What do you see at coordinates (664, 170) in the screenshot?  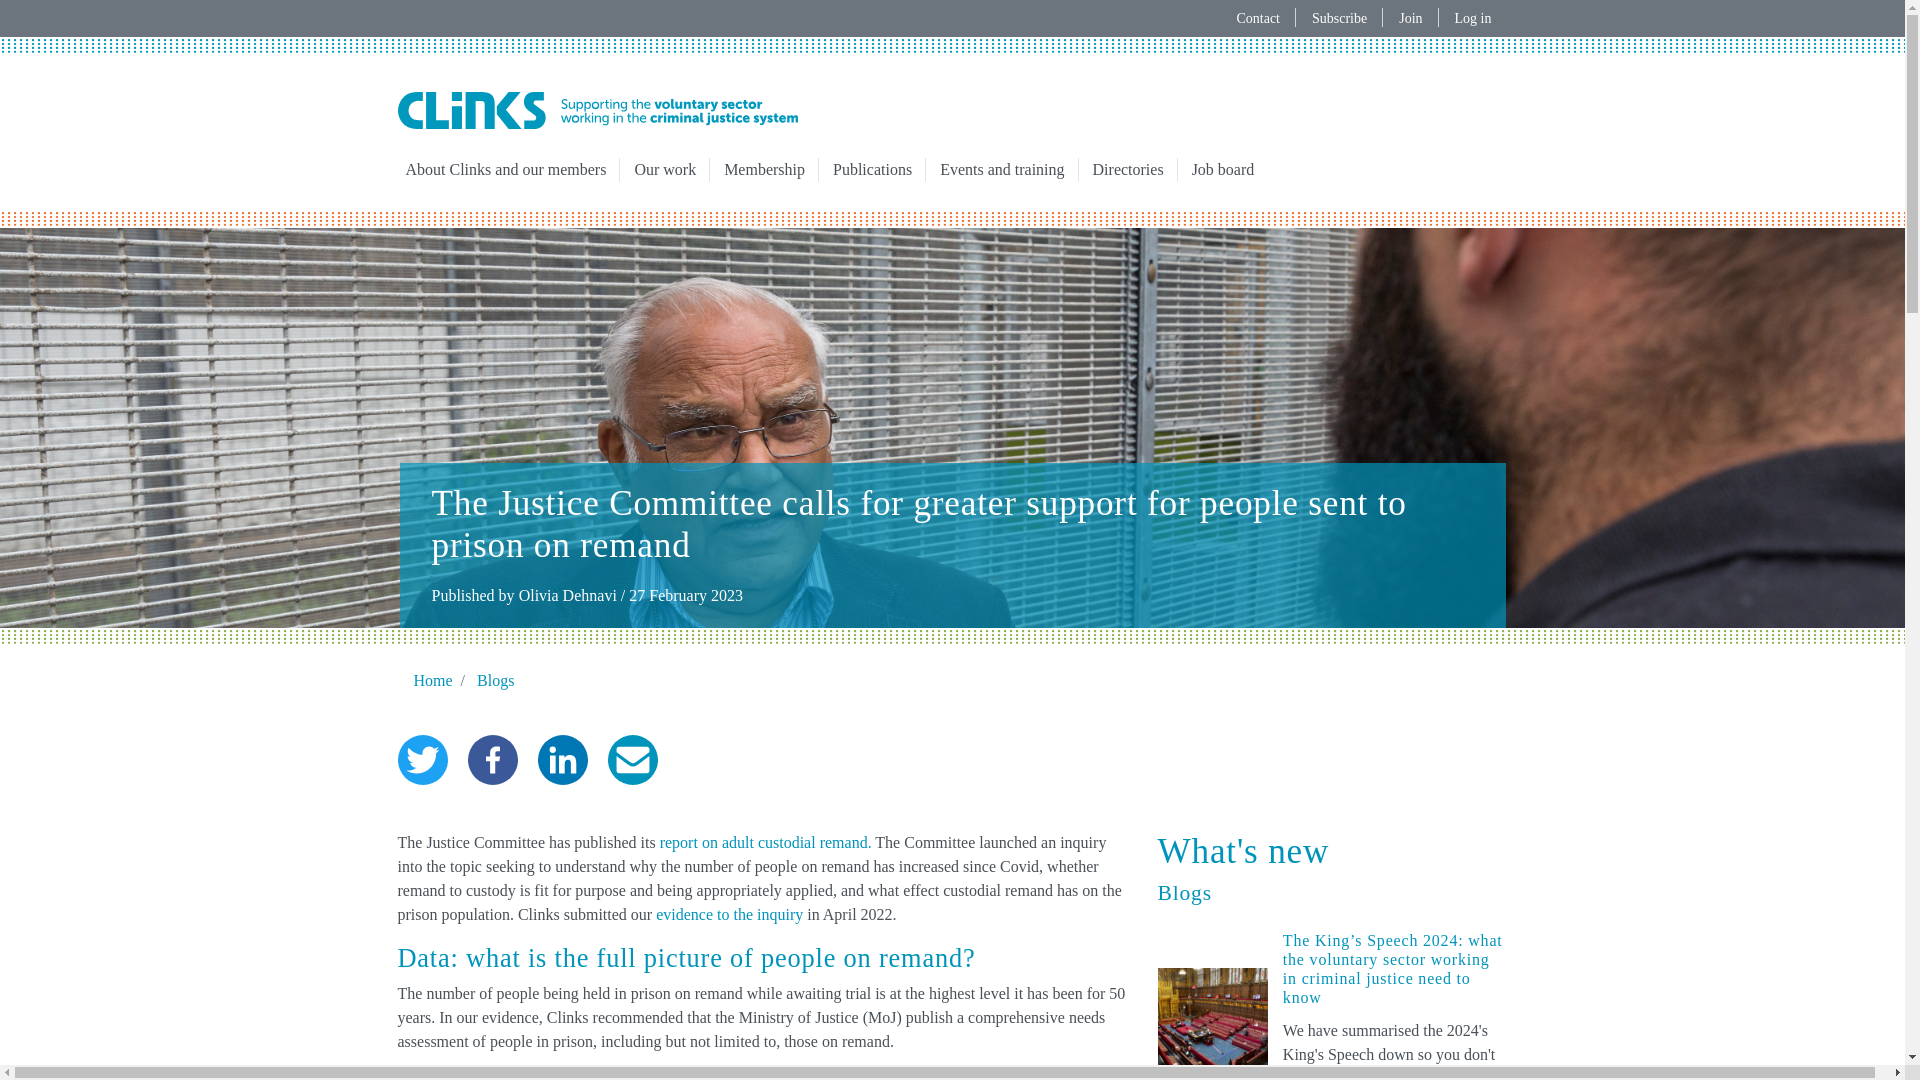 I see `Our work` at bounding box center [664, 170].